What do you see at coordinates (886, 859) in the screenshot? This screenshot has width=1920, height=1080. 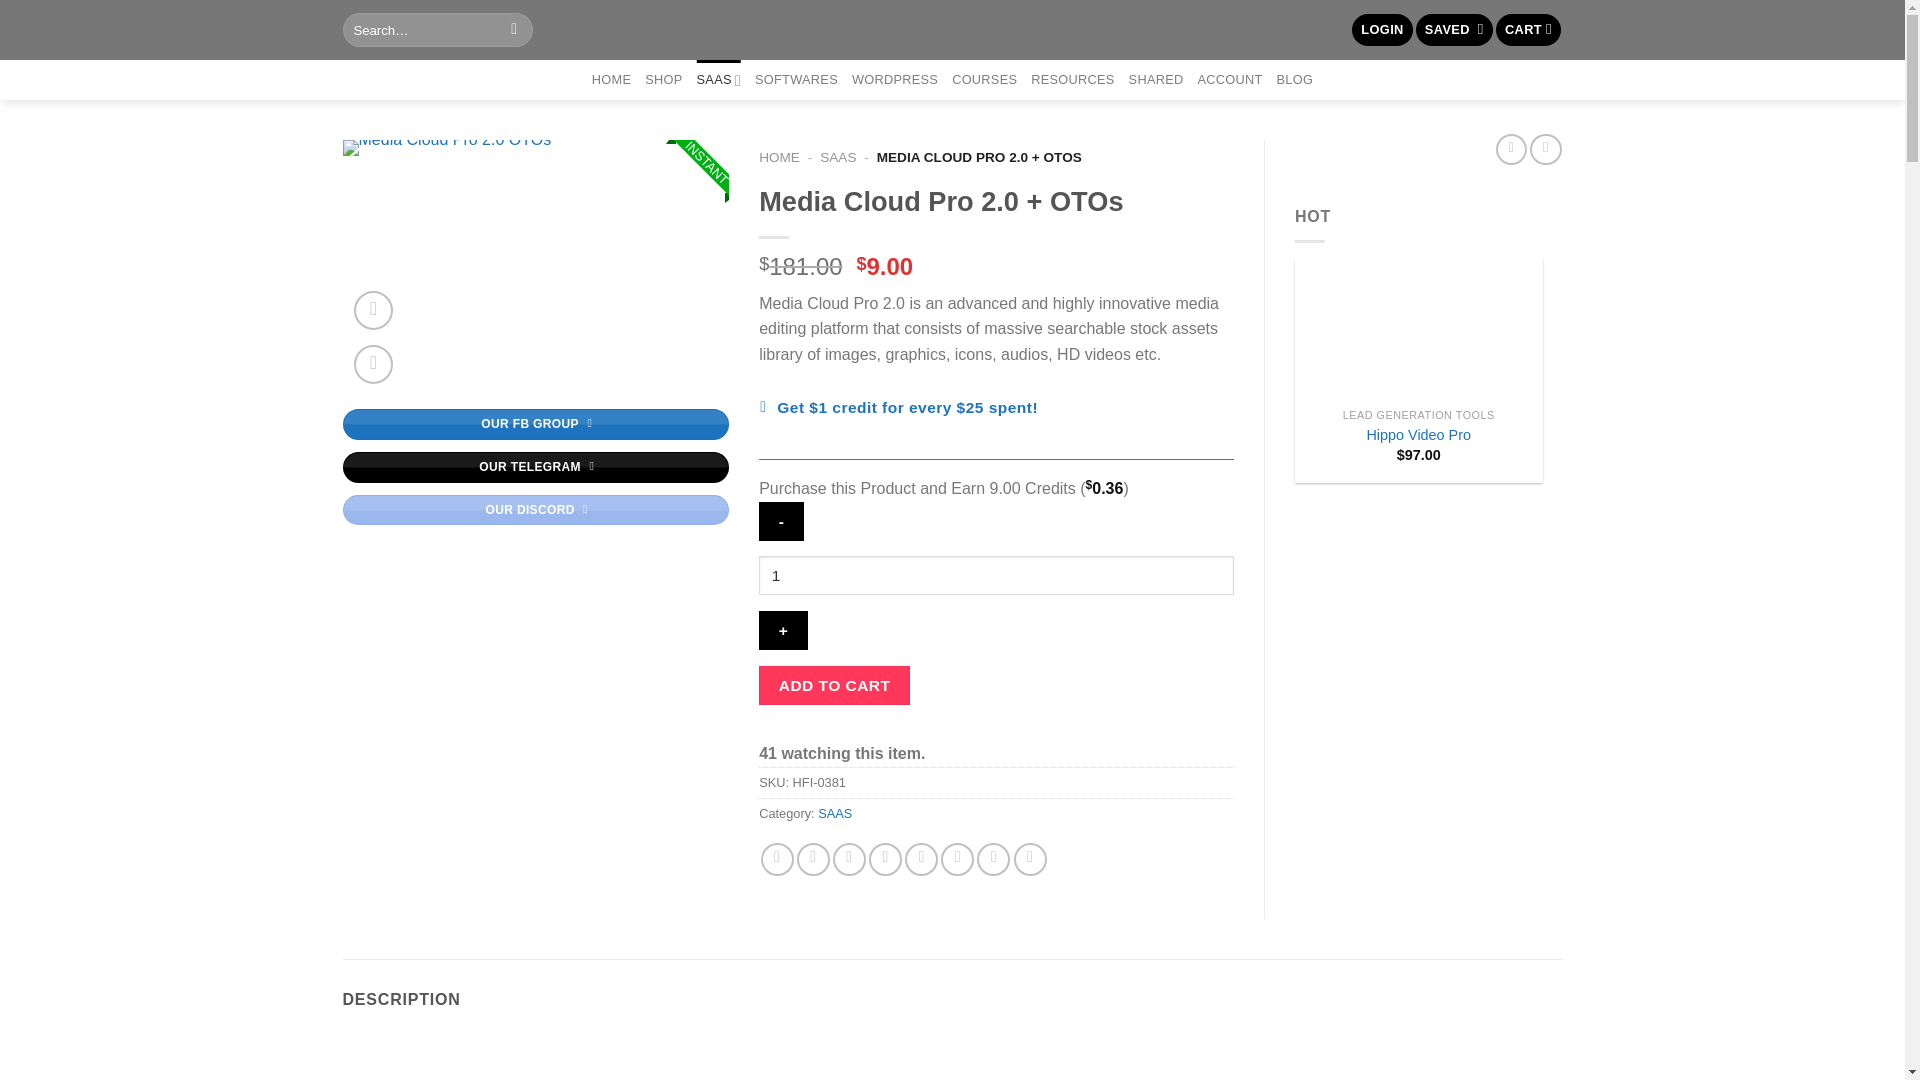 I see `Pin on Pinterest` at bounding box center [886, 859].